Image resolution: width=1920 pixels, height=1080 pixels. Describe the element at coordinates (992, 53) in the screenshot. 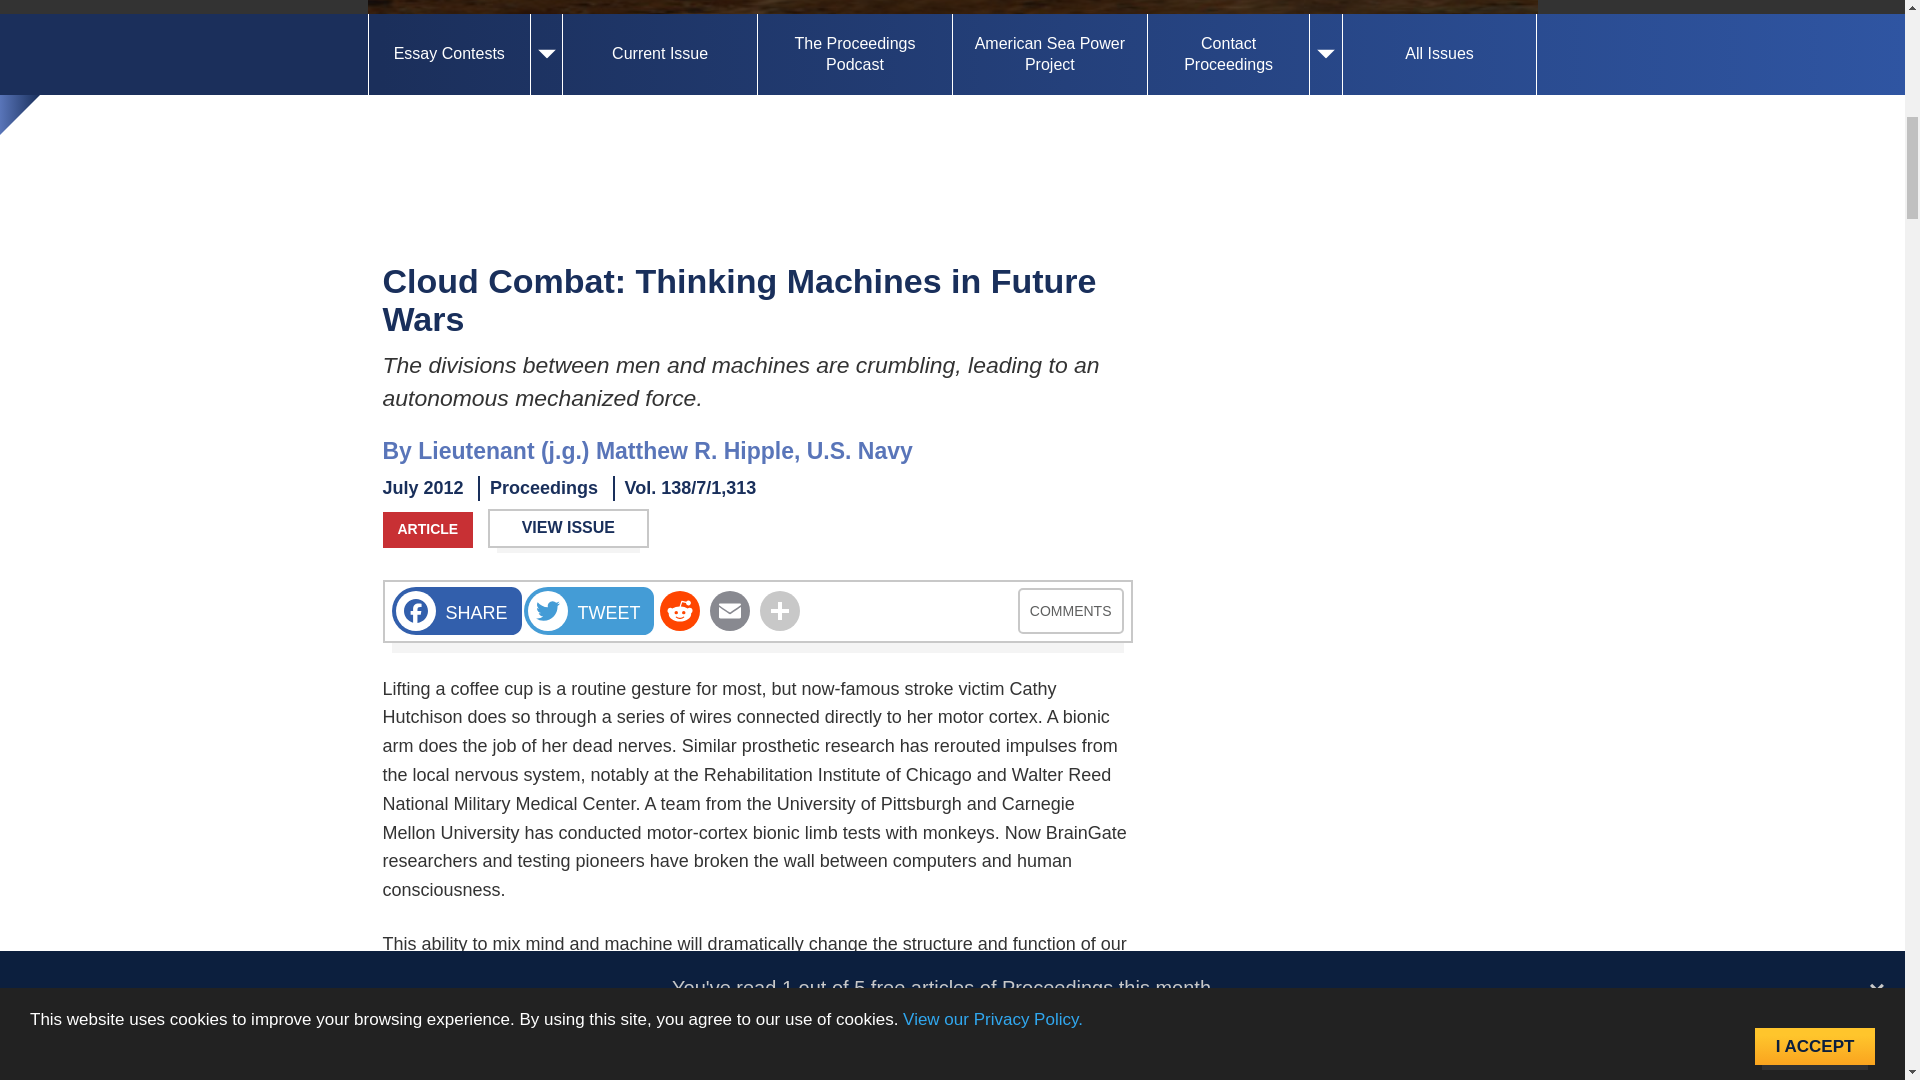

I see `View our Privacy Policy.` at that location.